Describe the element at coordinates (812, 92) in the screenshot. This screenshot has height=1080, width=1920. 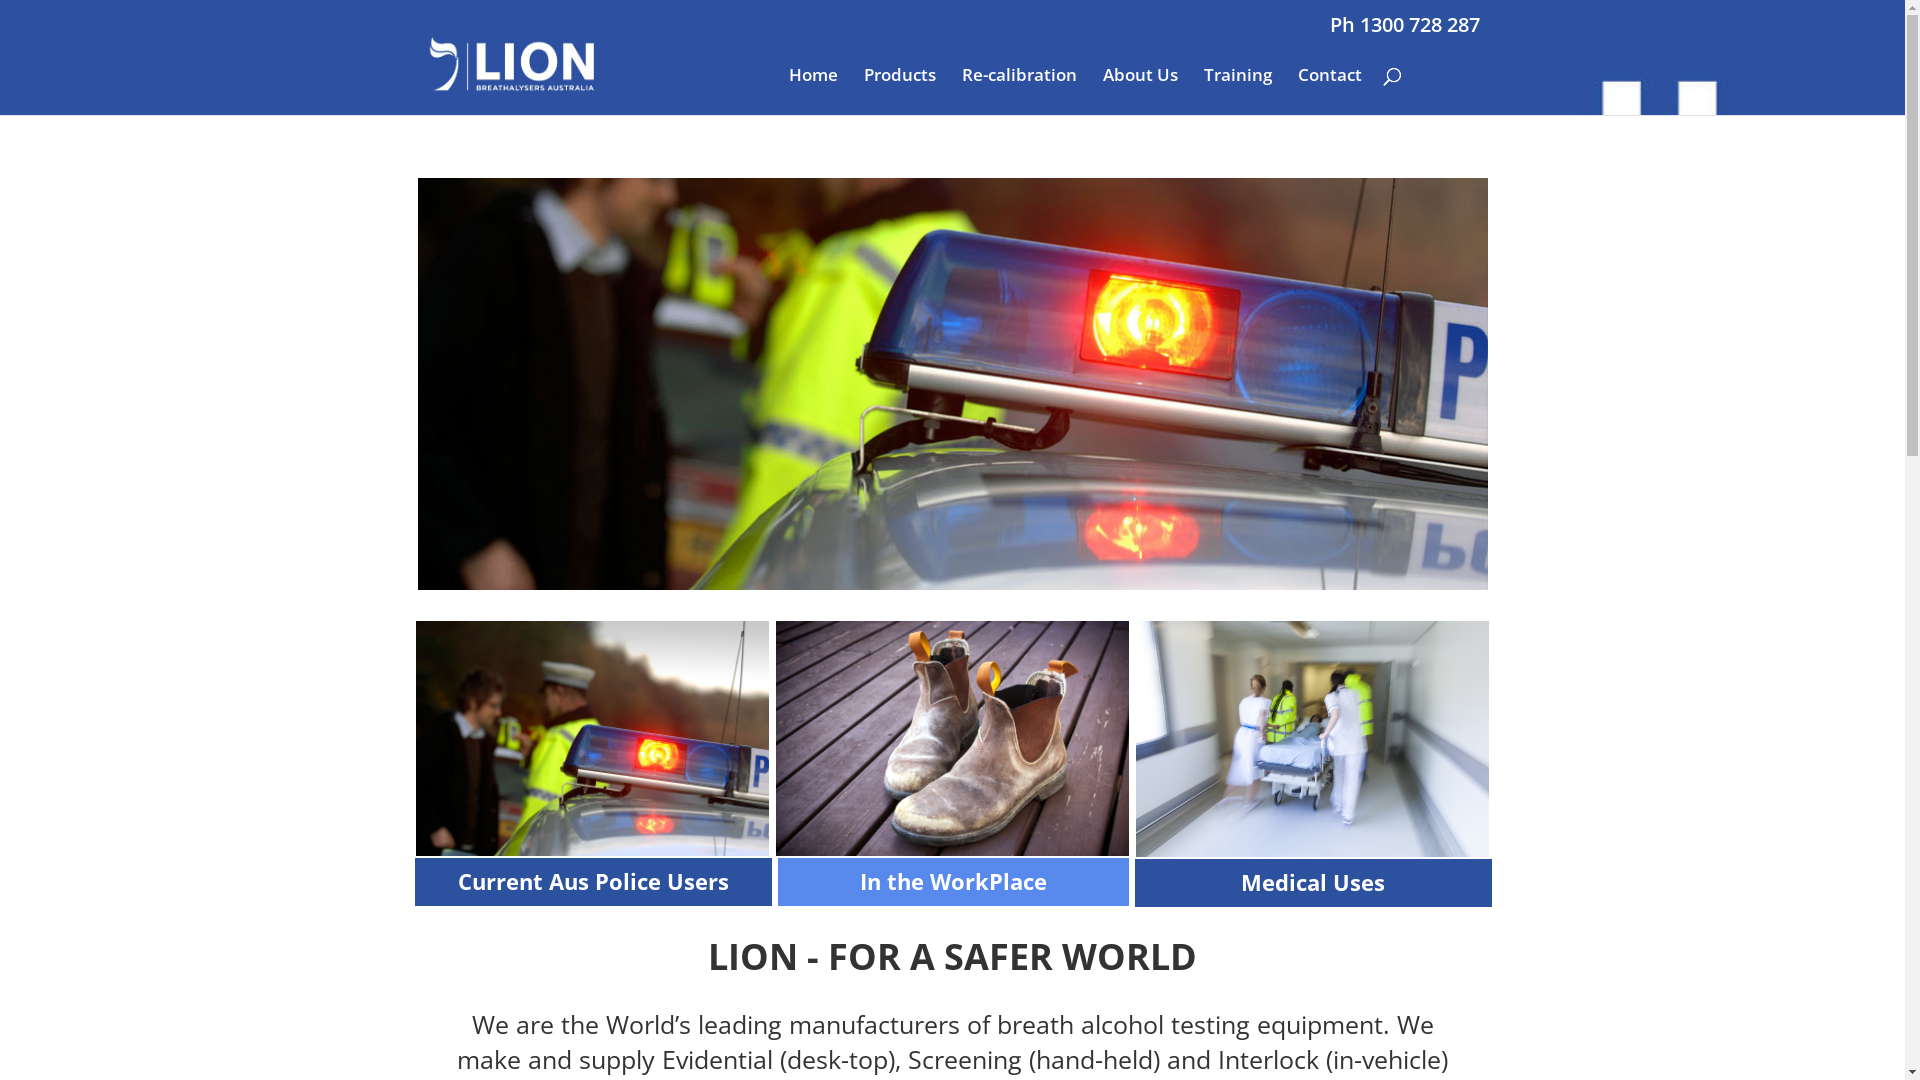
I see `Home` at that location.